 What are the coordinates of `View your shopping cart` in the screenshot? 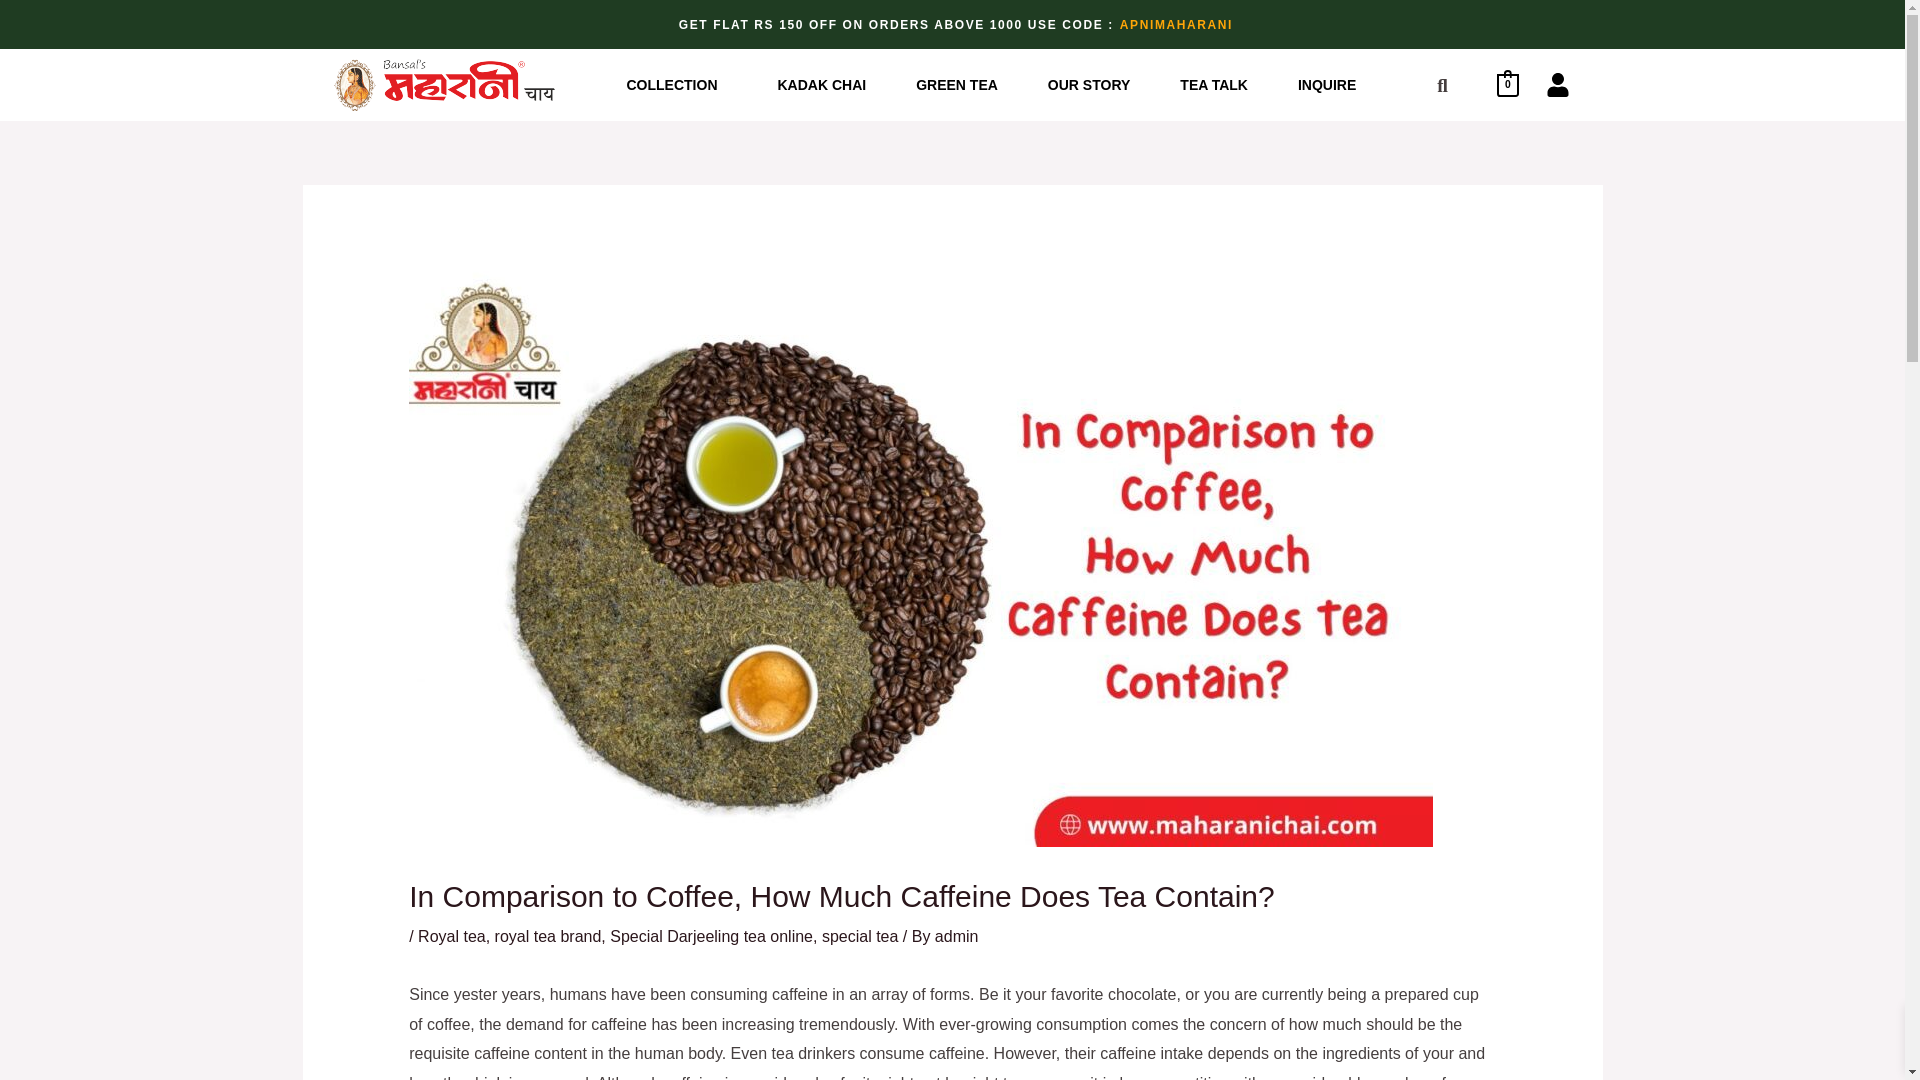 It's located at (1508, 84).